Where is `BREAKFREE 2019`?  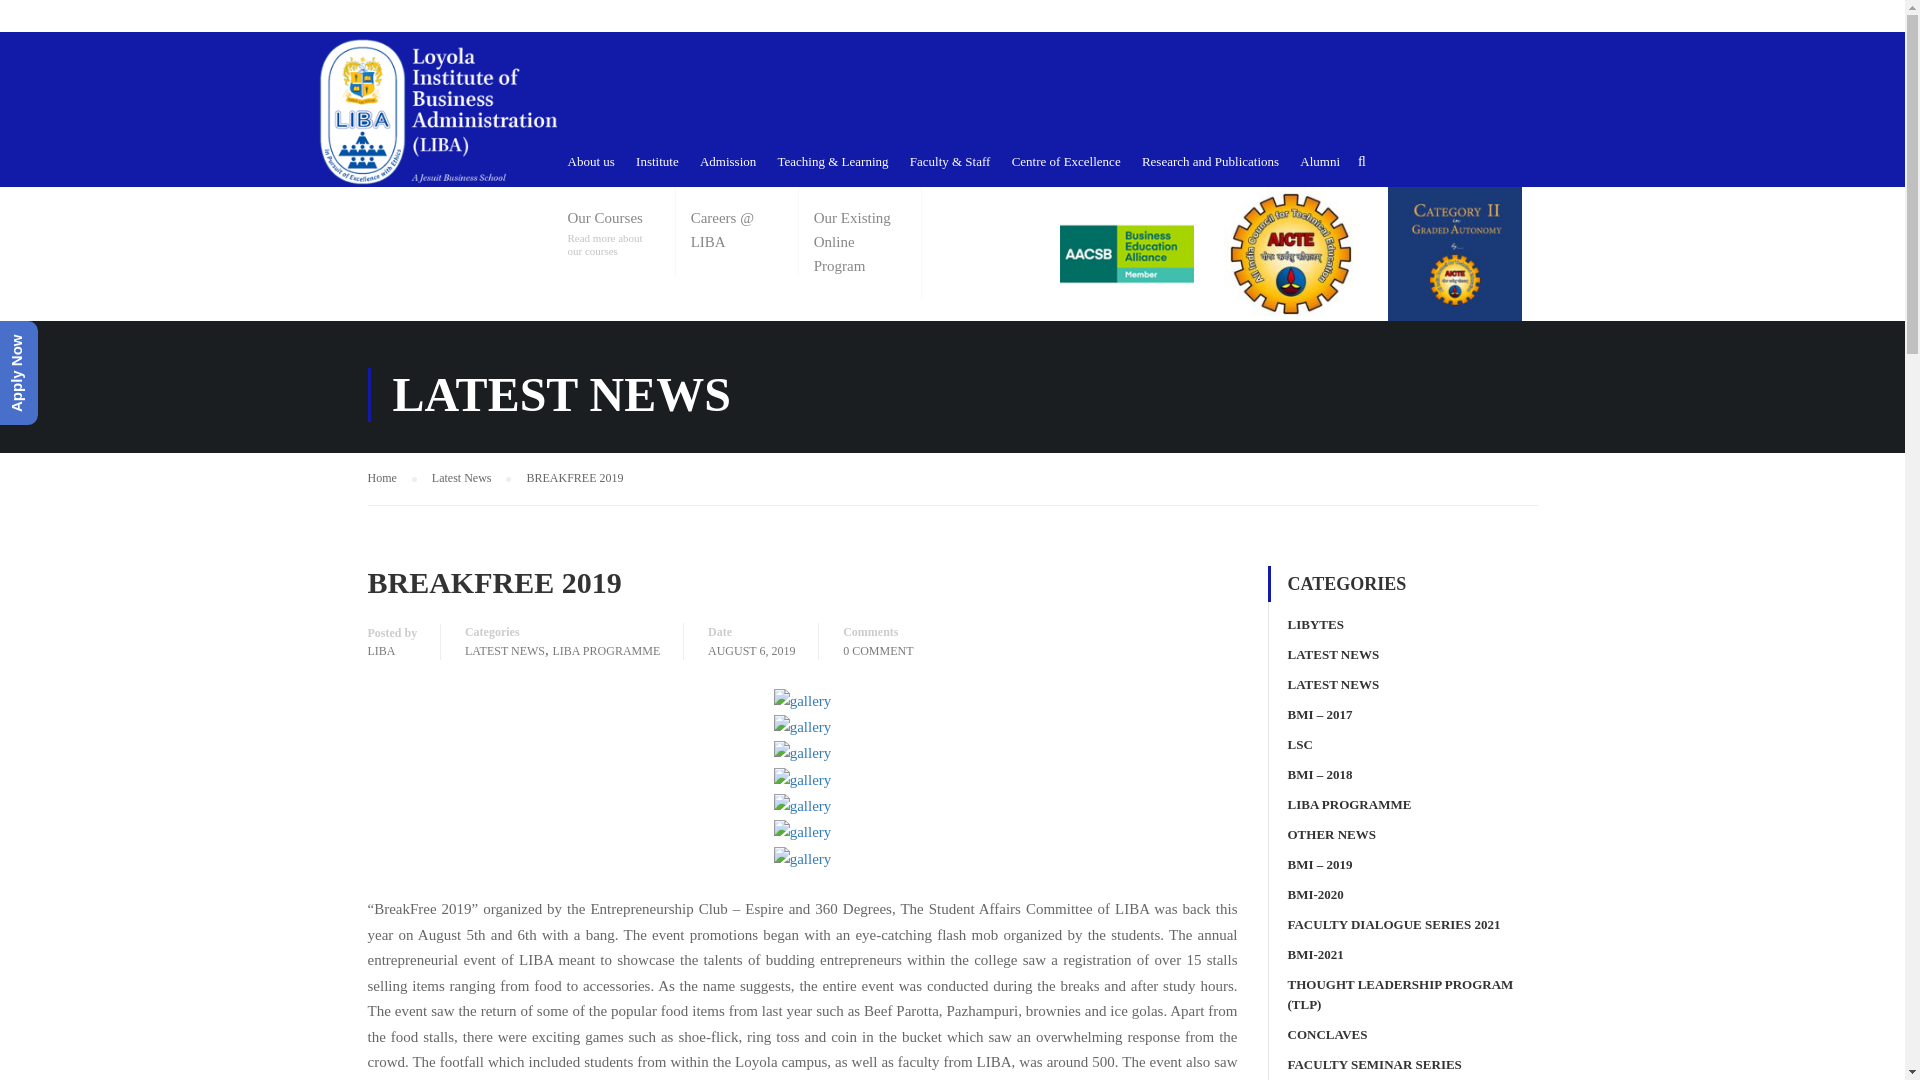
BREAKFREE 2019 is located at coordinates (574, 477).